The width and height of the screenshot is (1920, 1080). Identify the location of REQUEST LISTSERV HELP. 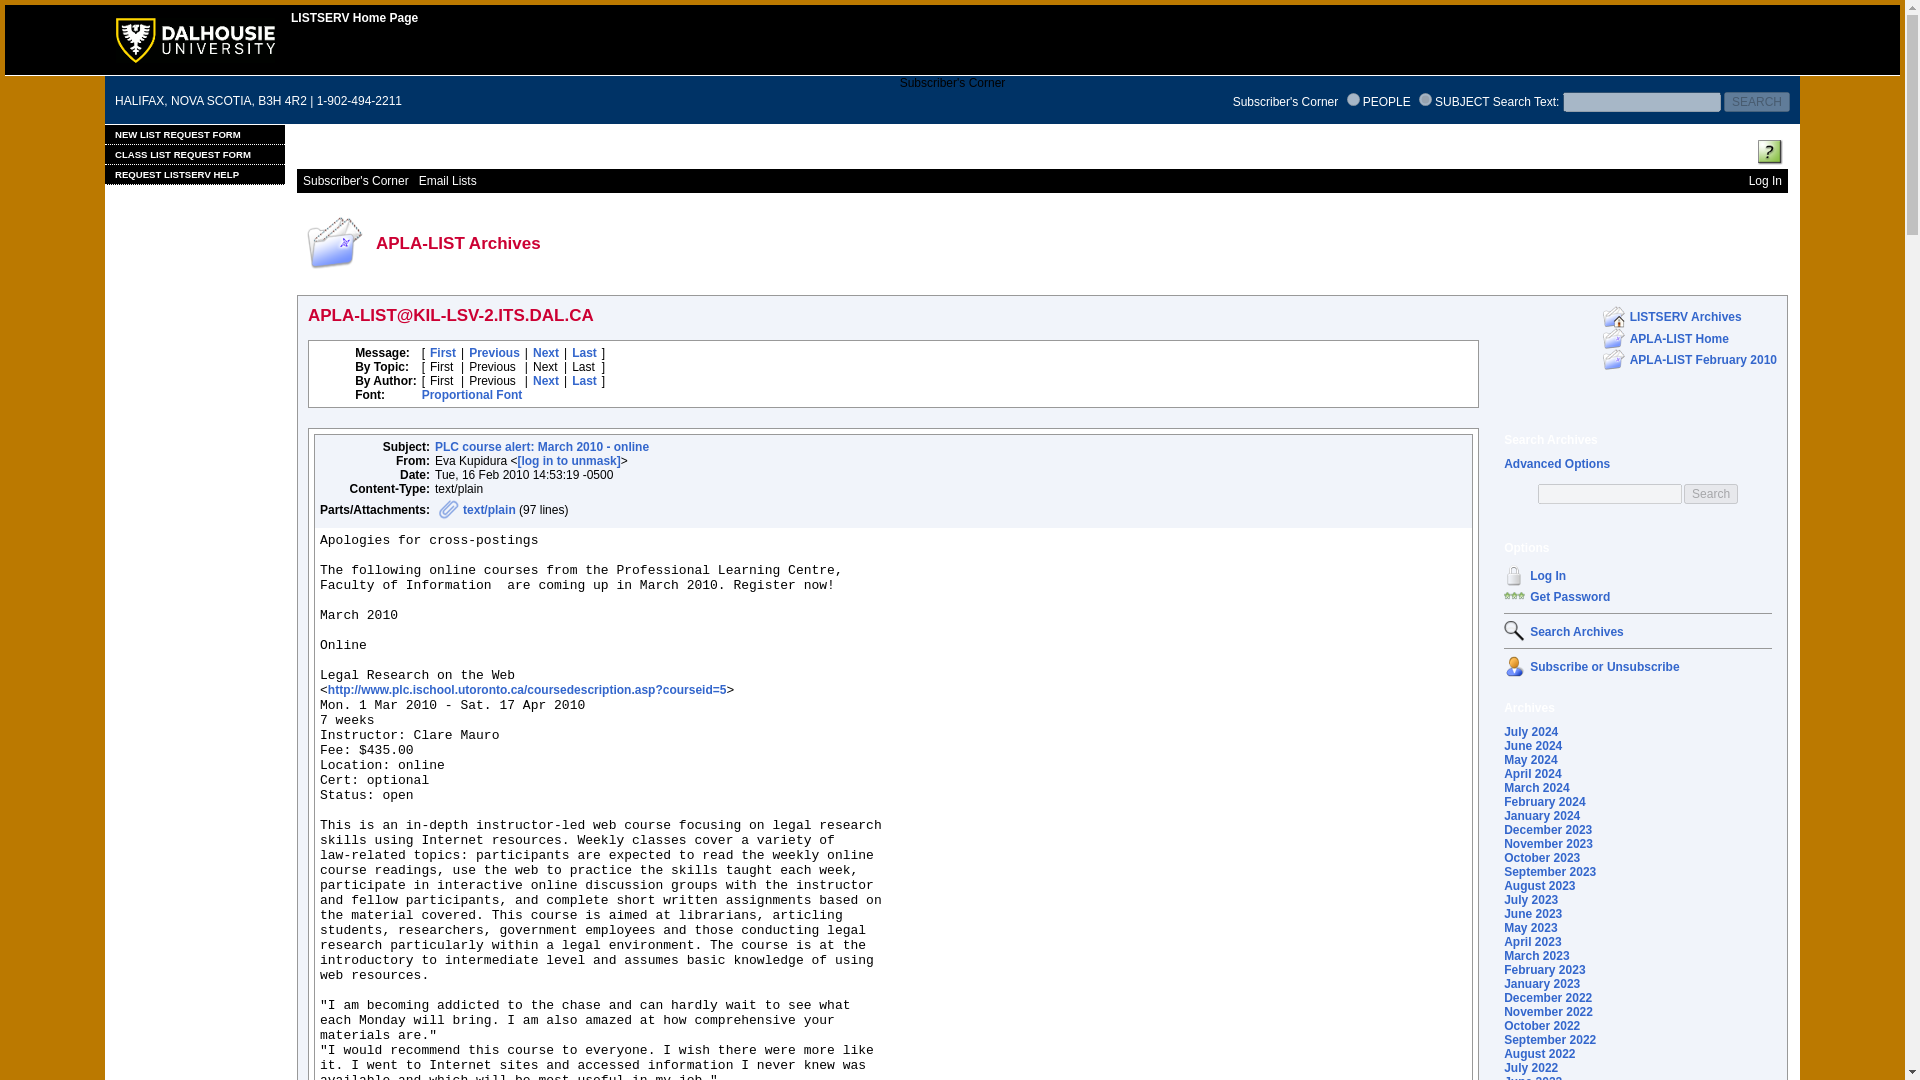
(194, 174).